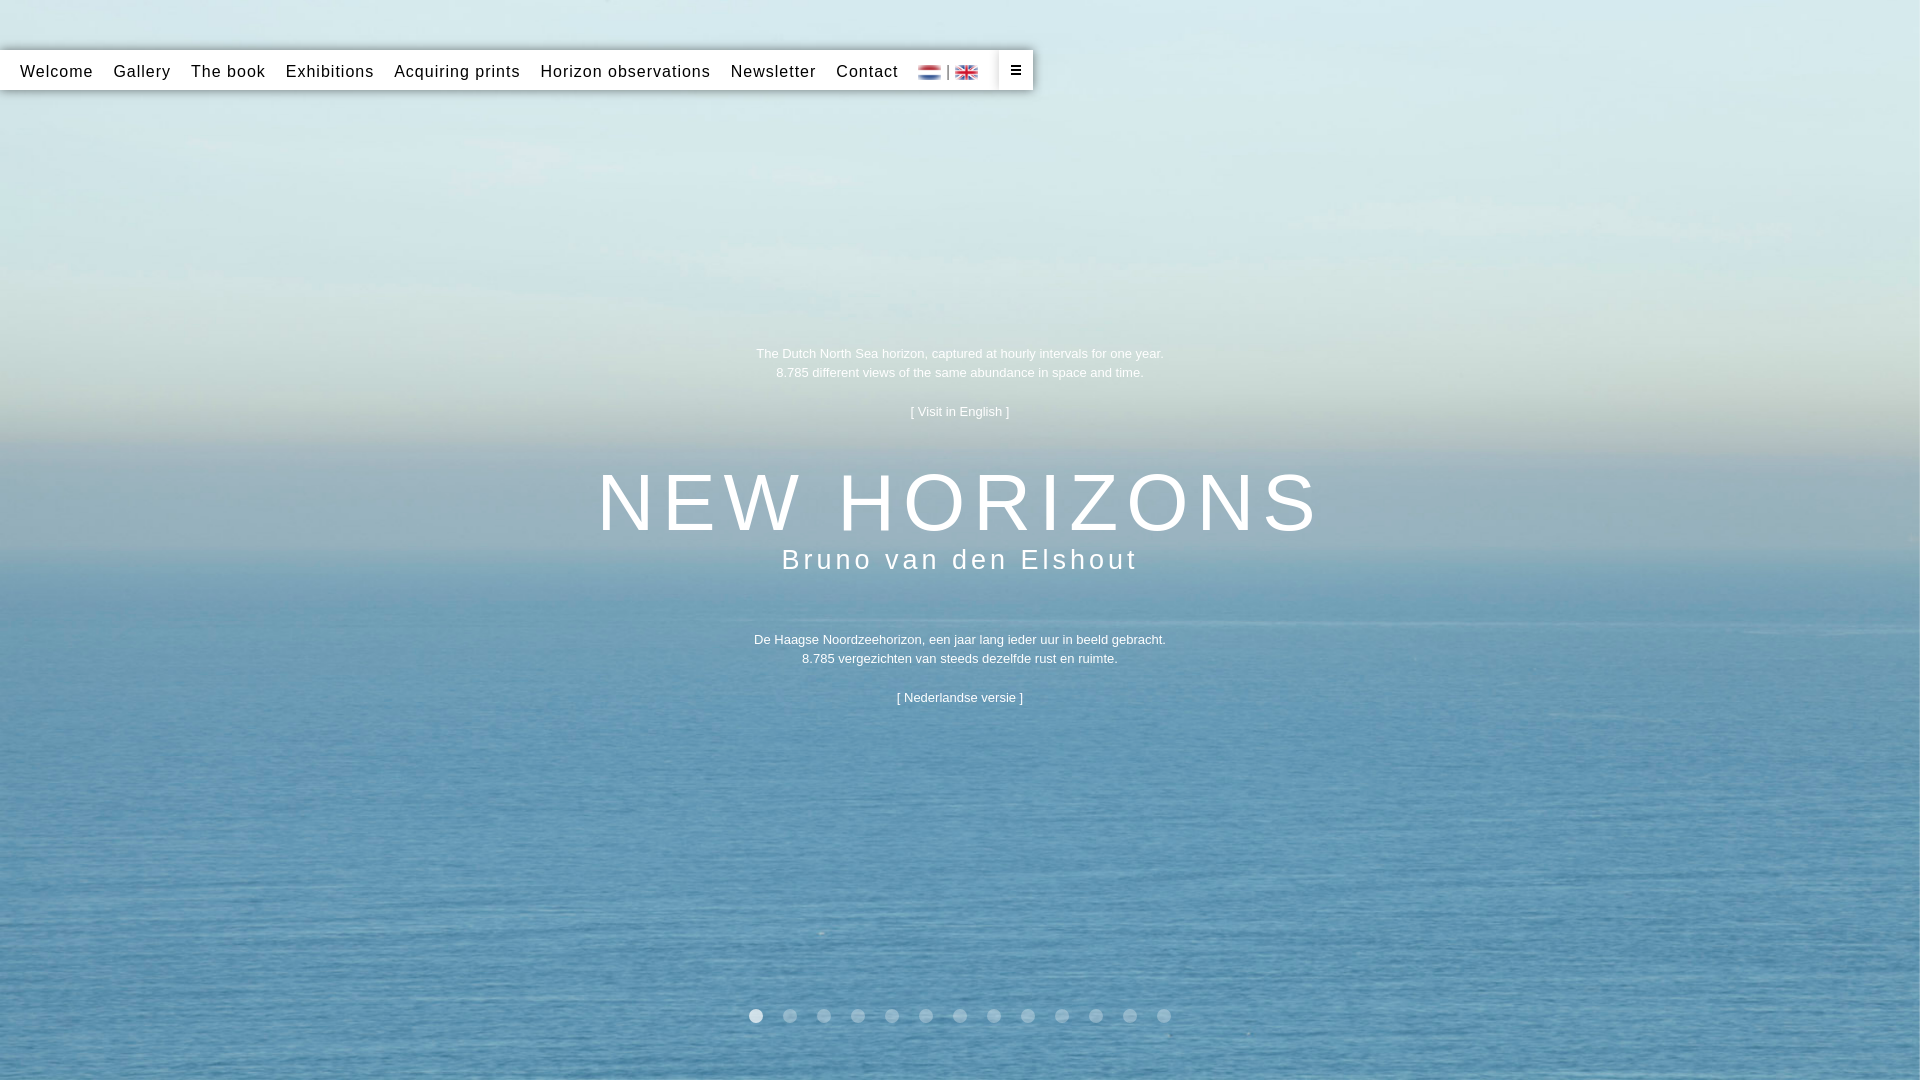 The image size is (1920, 1080). What do you see at coordinates (1164, 1016) in the screenshot?
I see `13` at bounding box center [1164, 1016].